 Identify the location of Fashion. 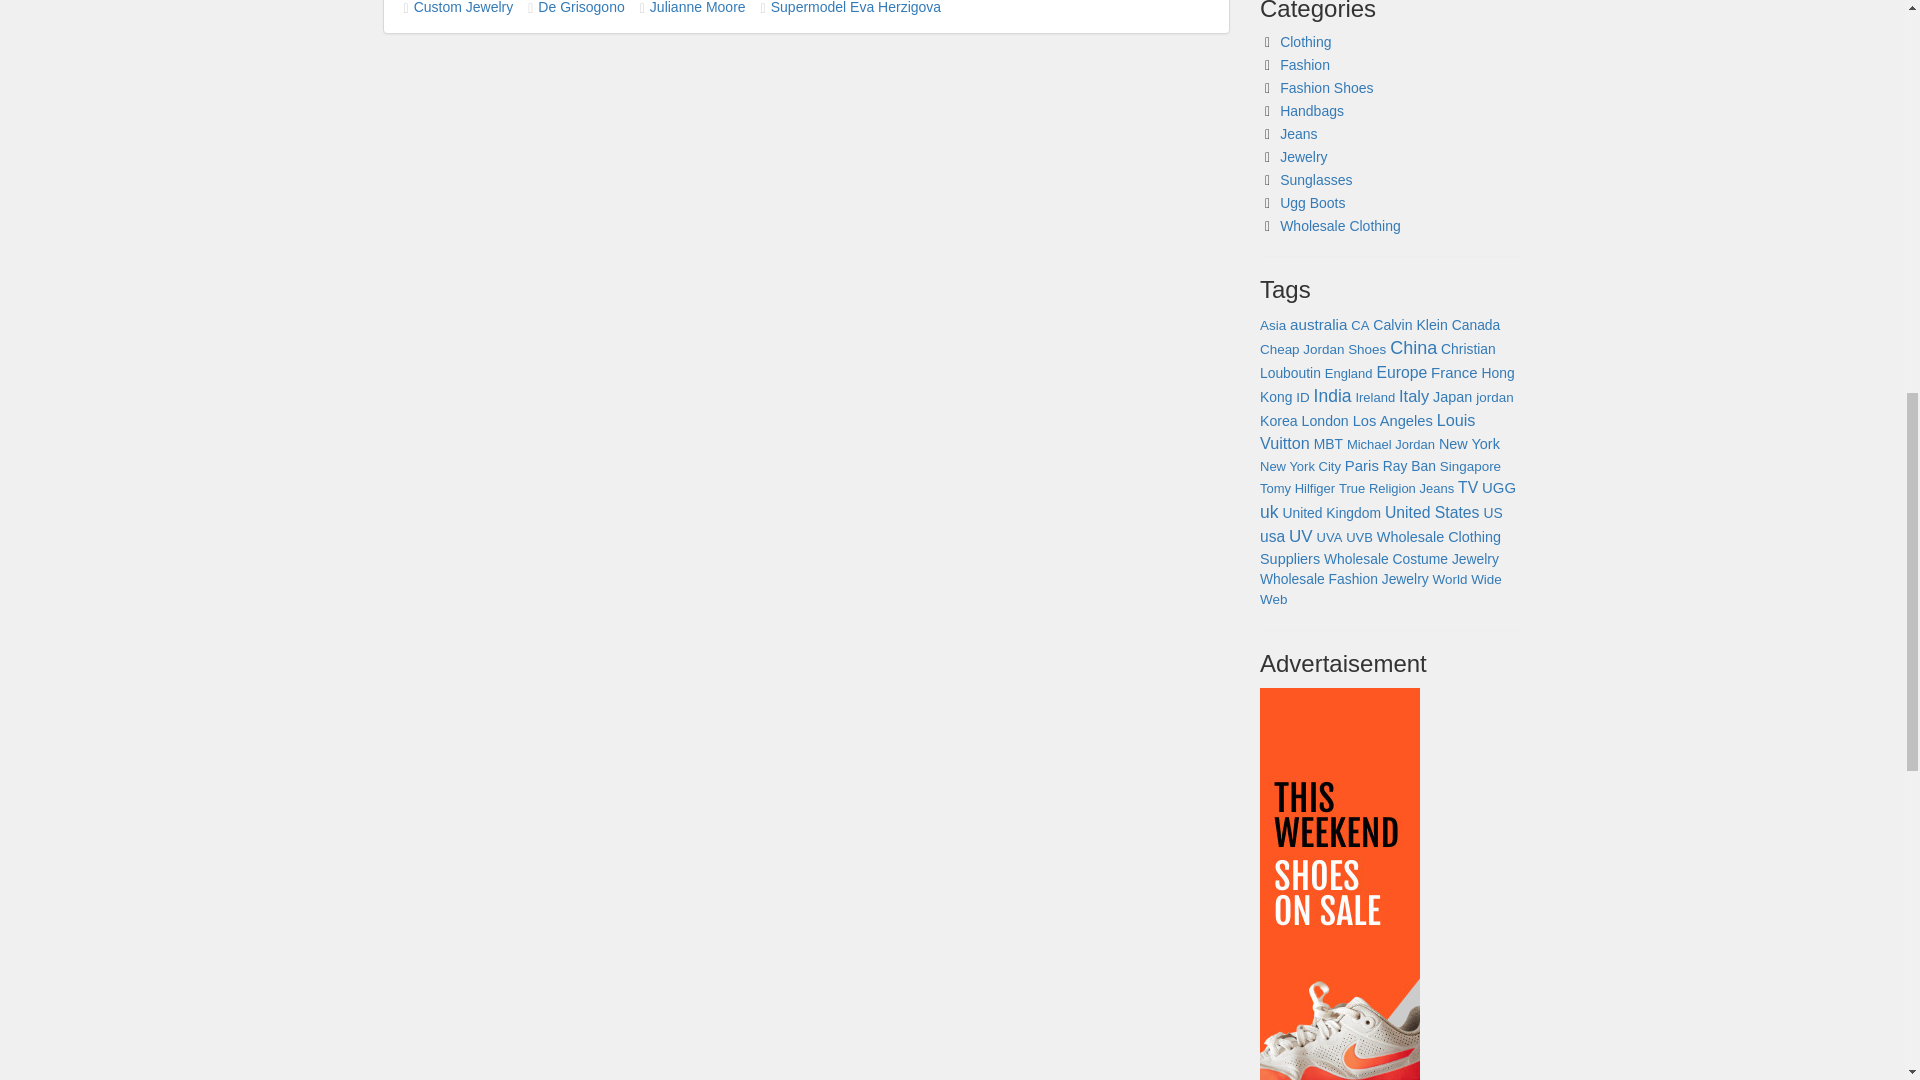
(1305, 65).